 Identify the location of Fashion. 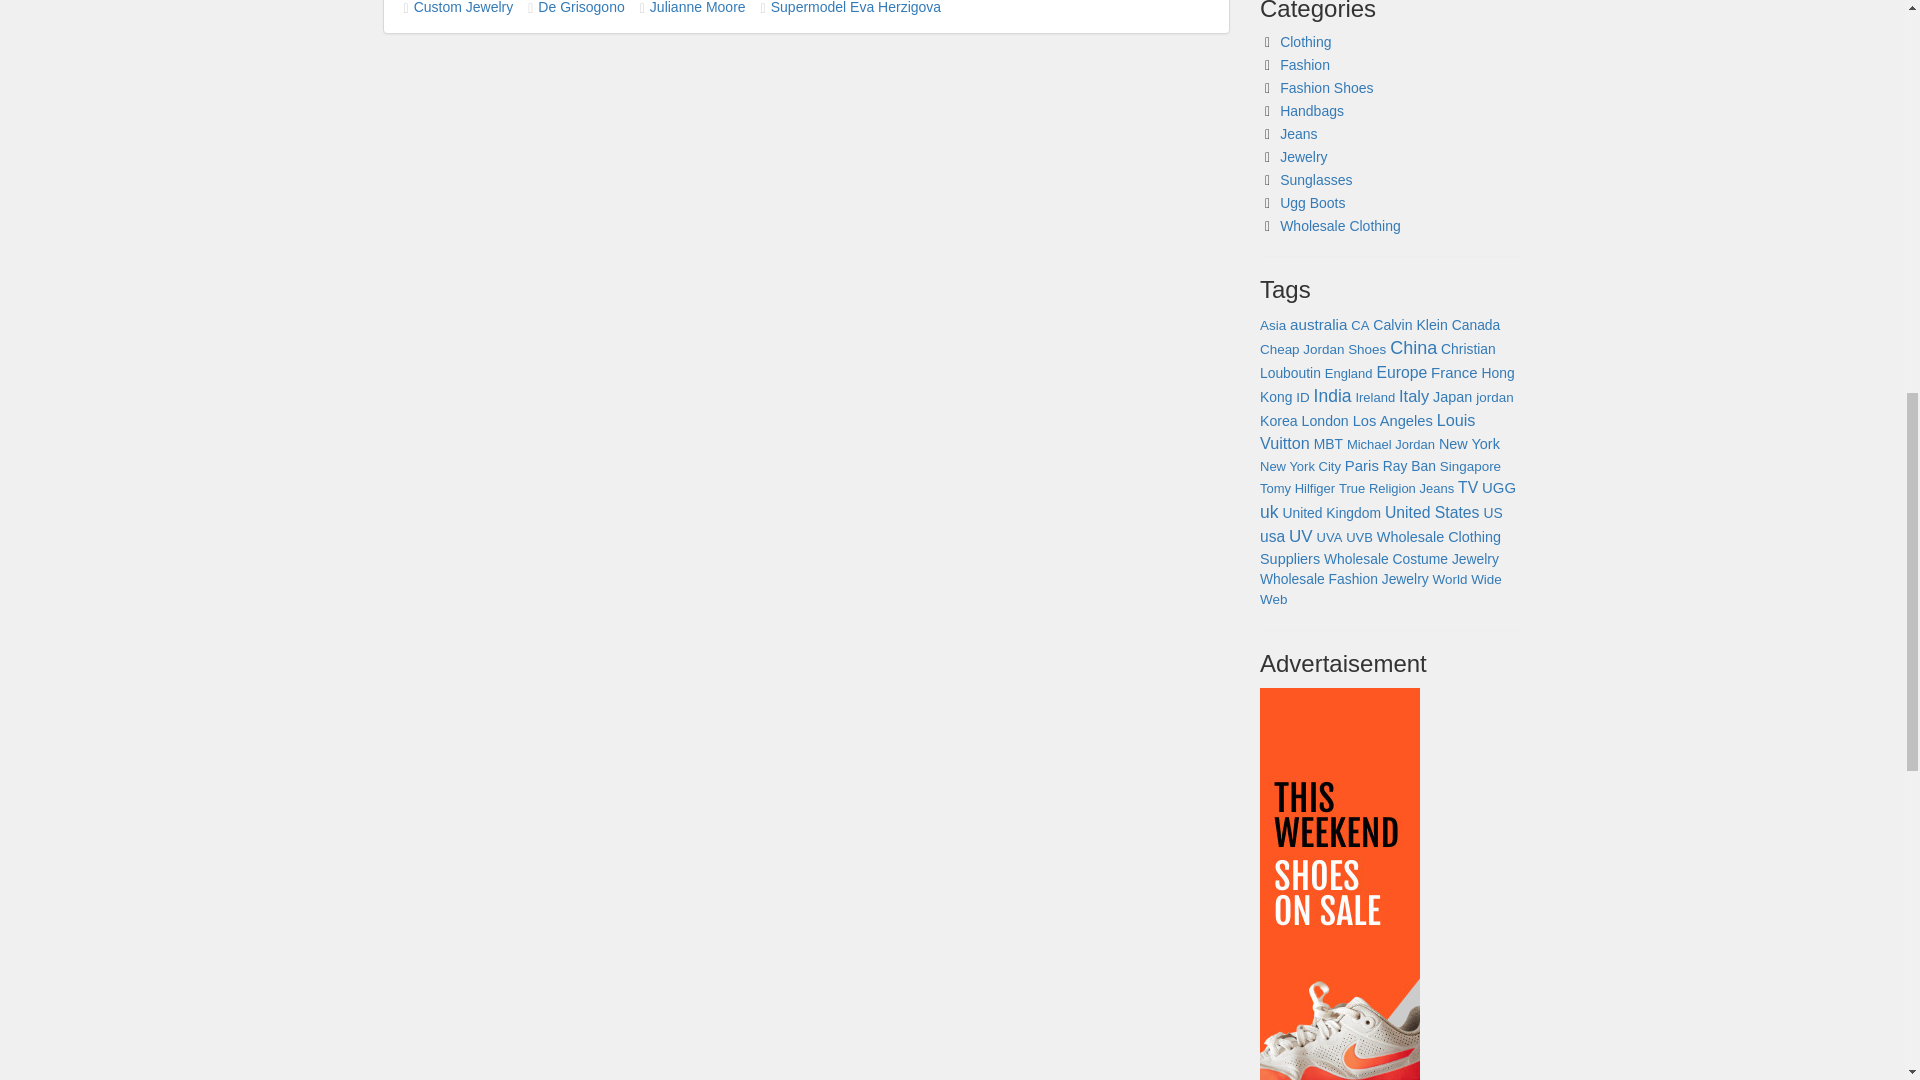
(1305, 65).